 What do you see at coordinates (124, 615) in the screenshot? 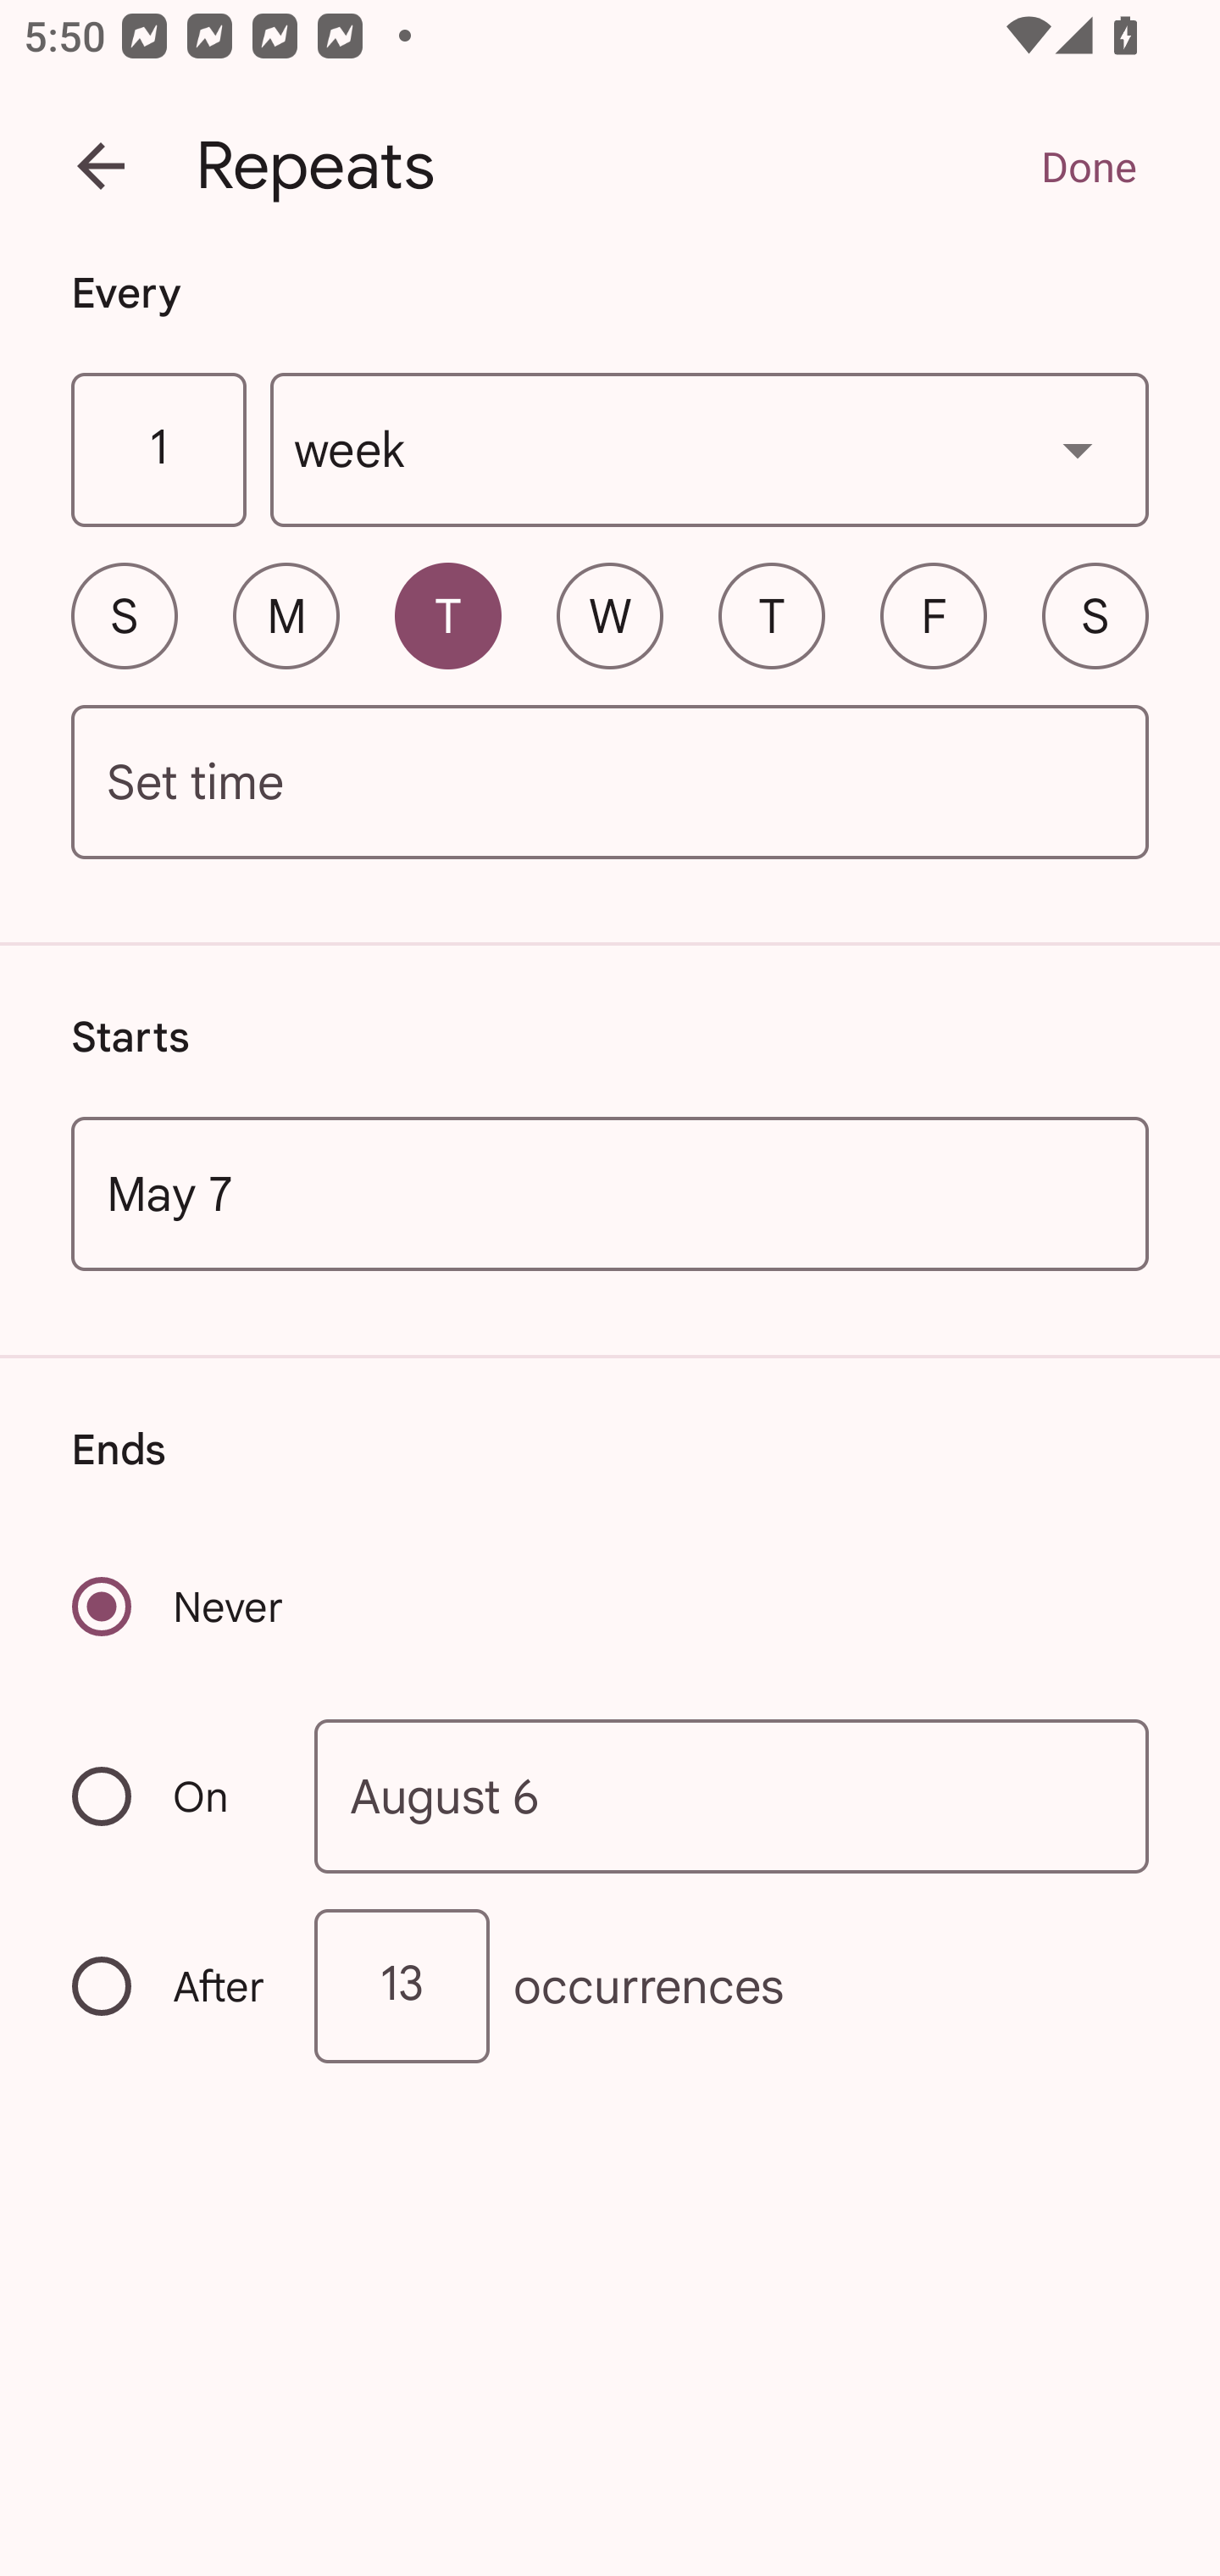
I see `S Sunday` at bounding box center [124, 615].